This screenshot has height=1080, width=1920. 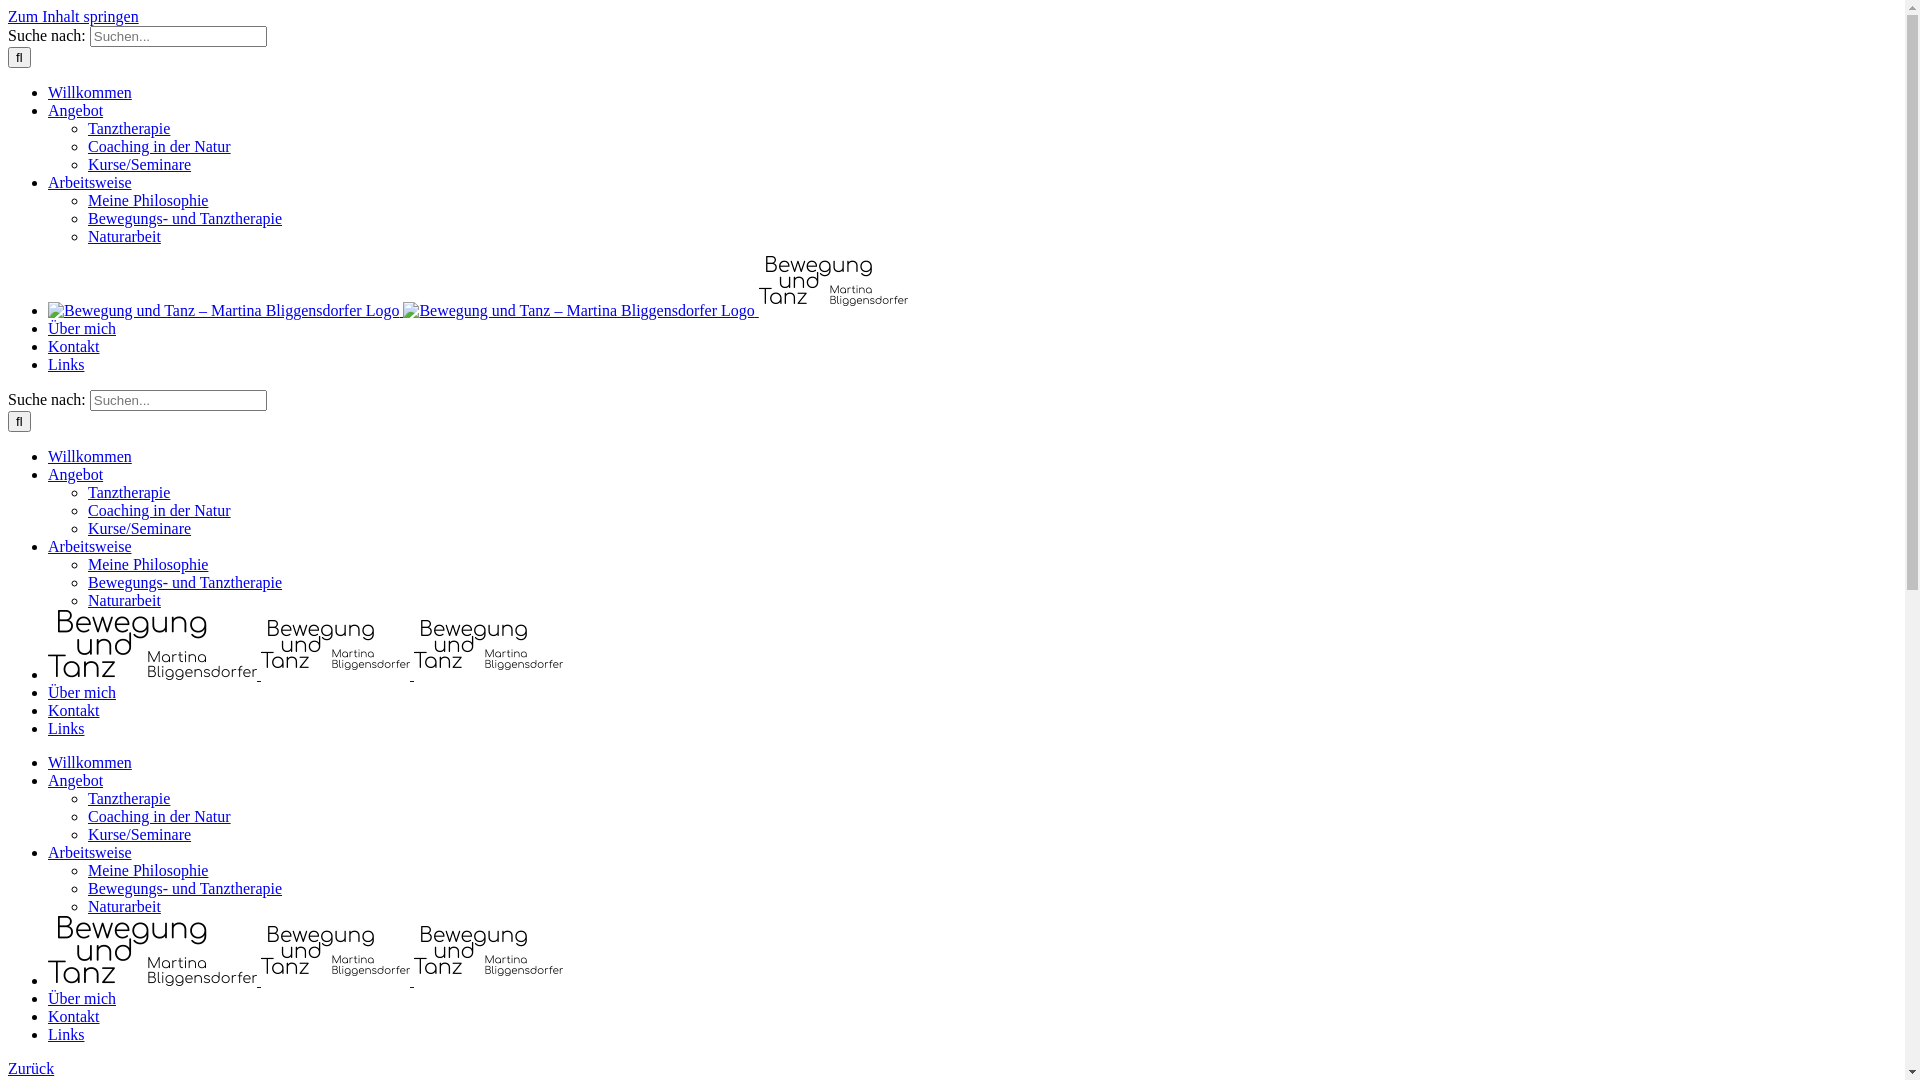 I want to click on Kurse/Seminare, so click(x=140, y=528).